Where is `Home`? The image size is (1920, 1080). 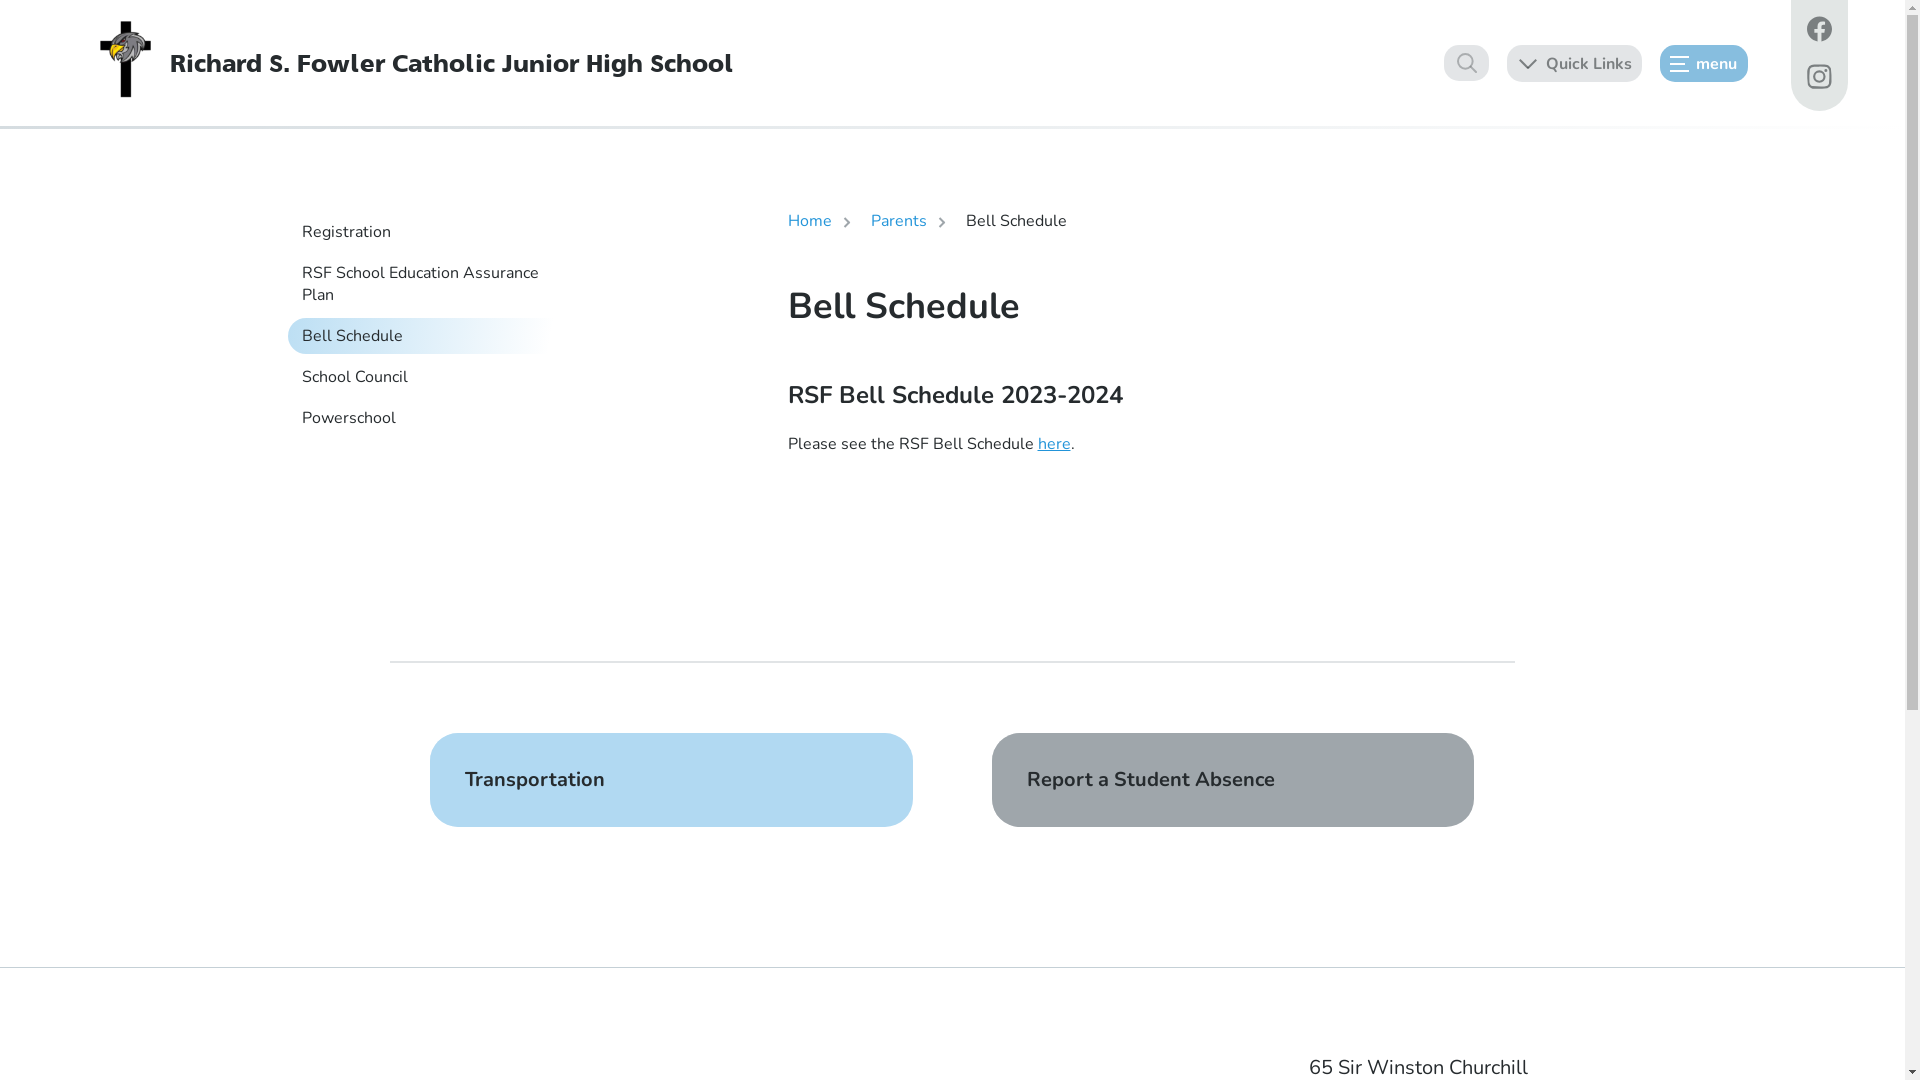 Home is located at coordinates (810, 222).